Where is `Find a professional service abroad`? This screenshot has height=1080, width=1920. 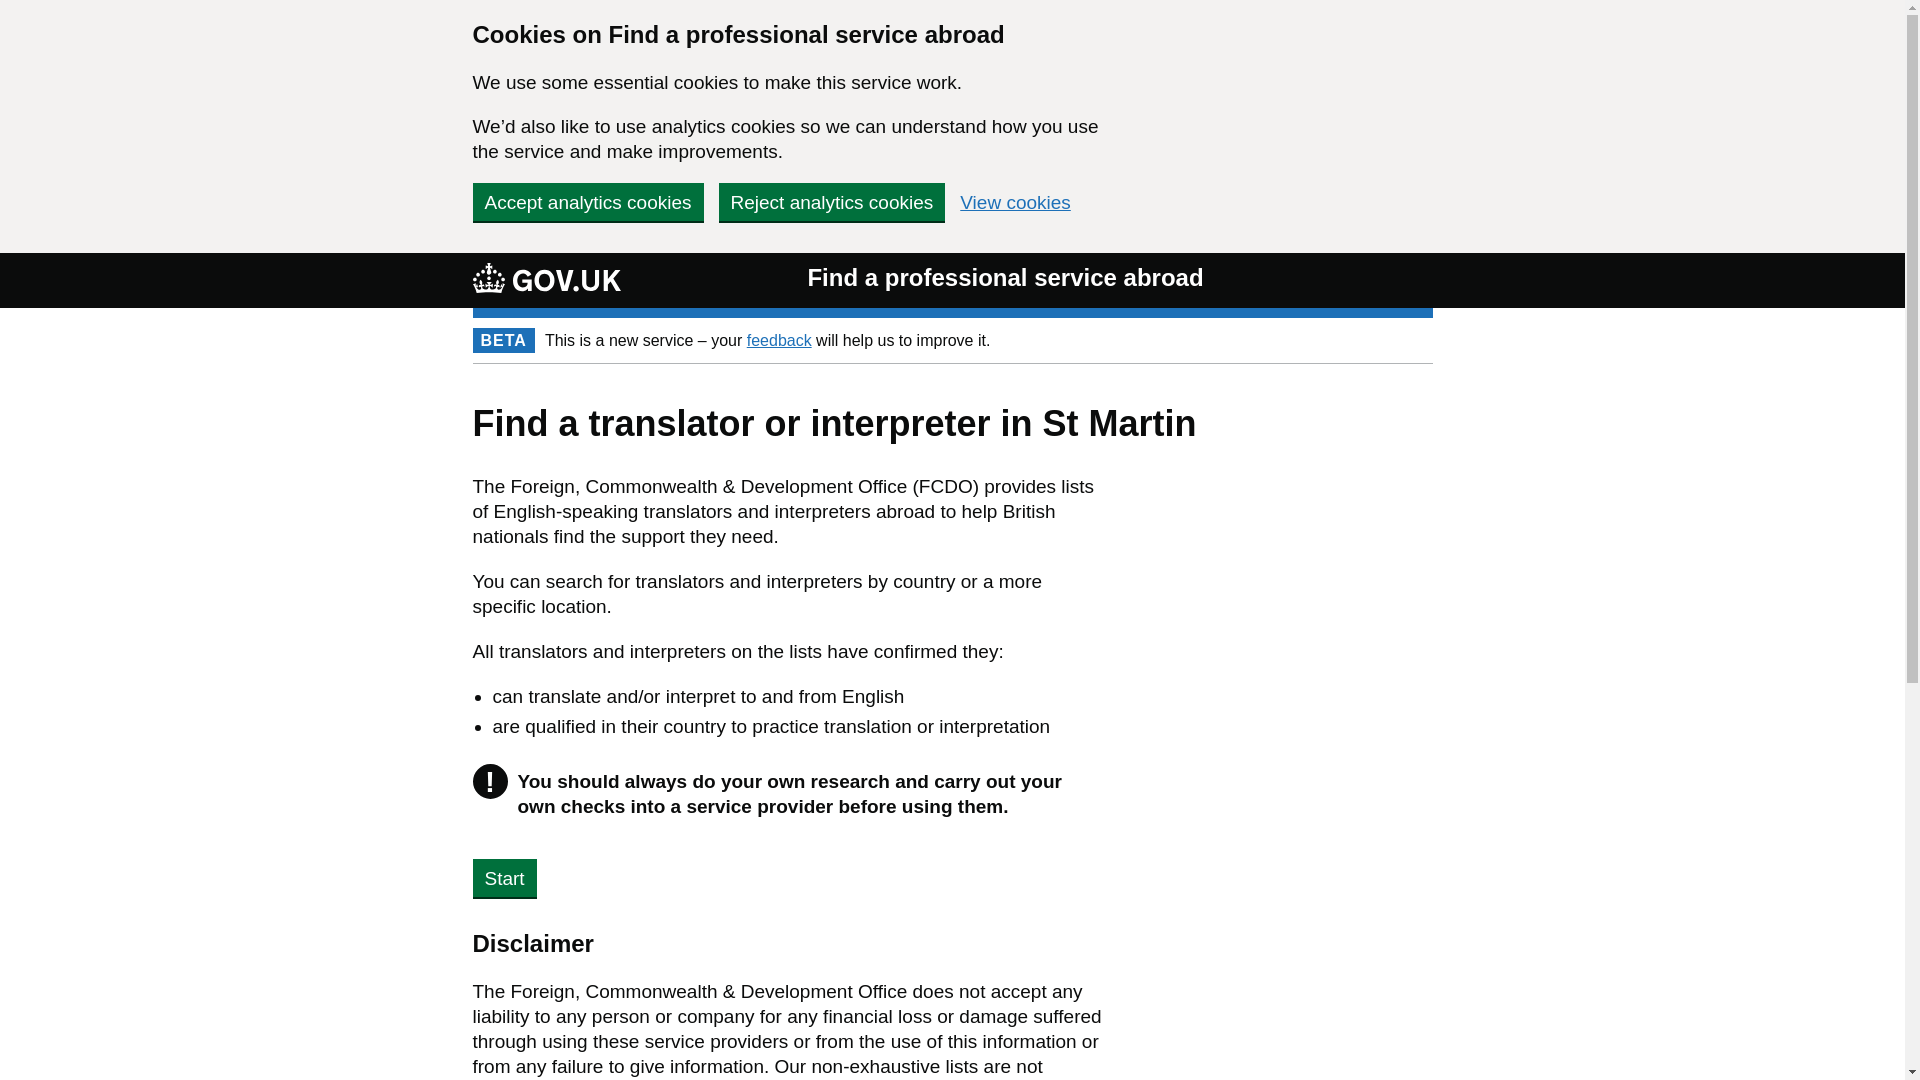 Find a professional service abroad is located at coordinates (1004, 278).